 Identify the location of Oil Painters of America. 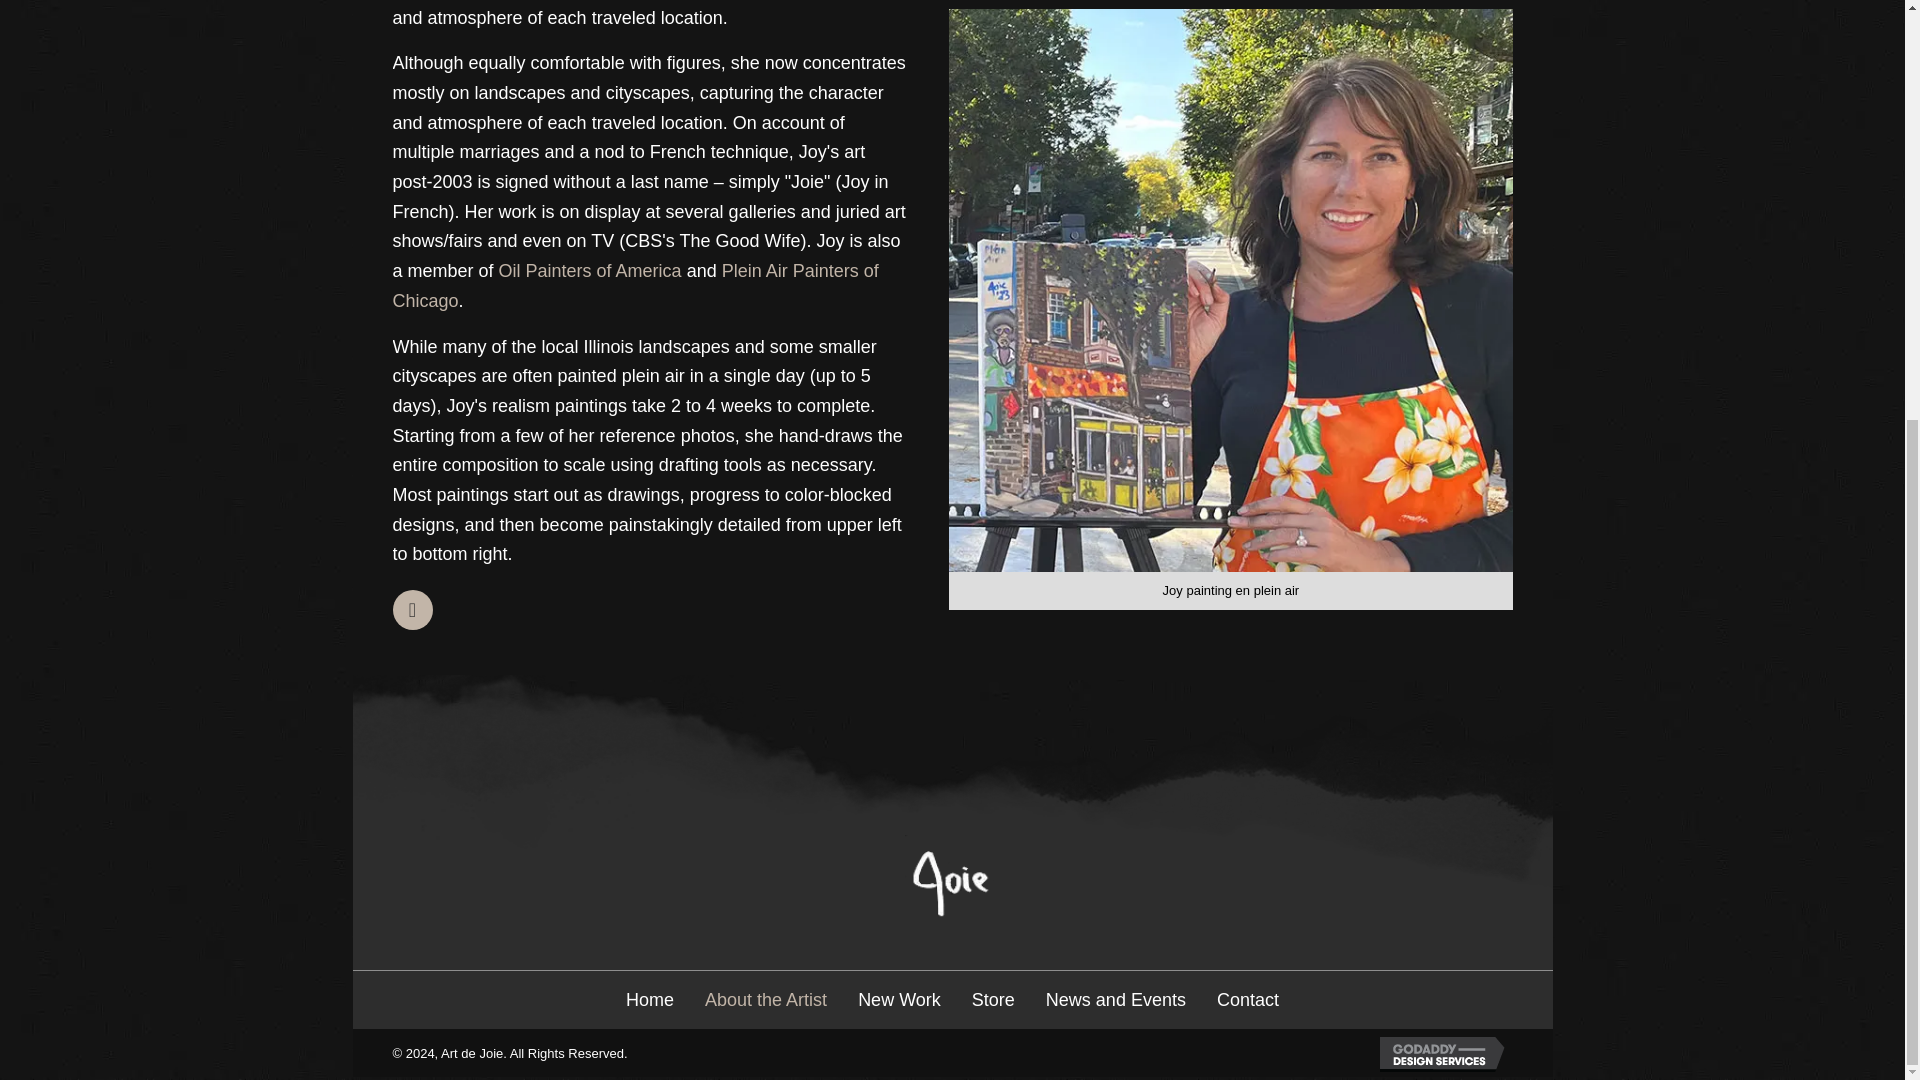
(590, 270).